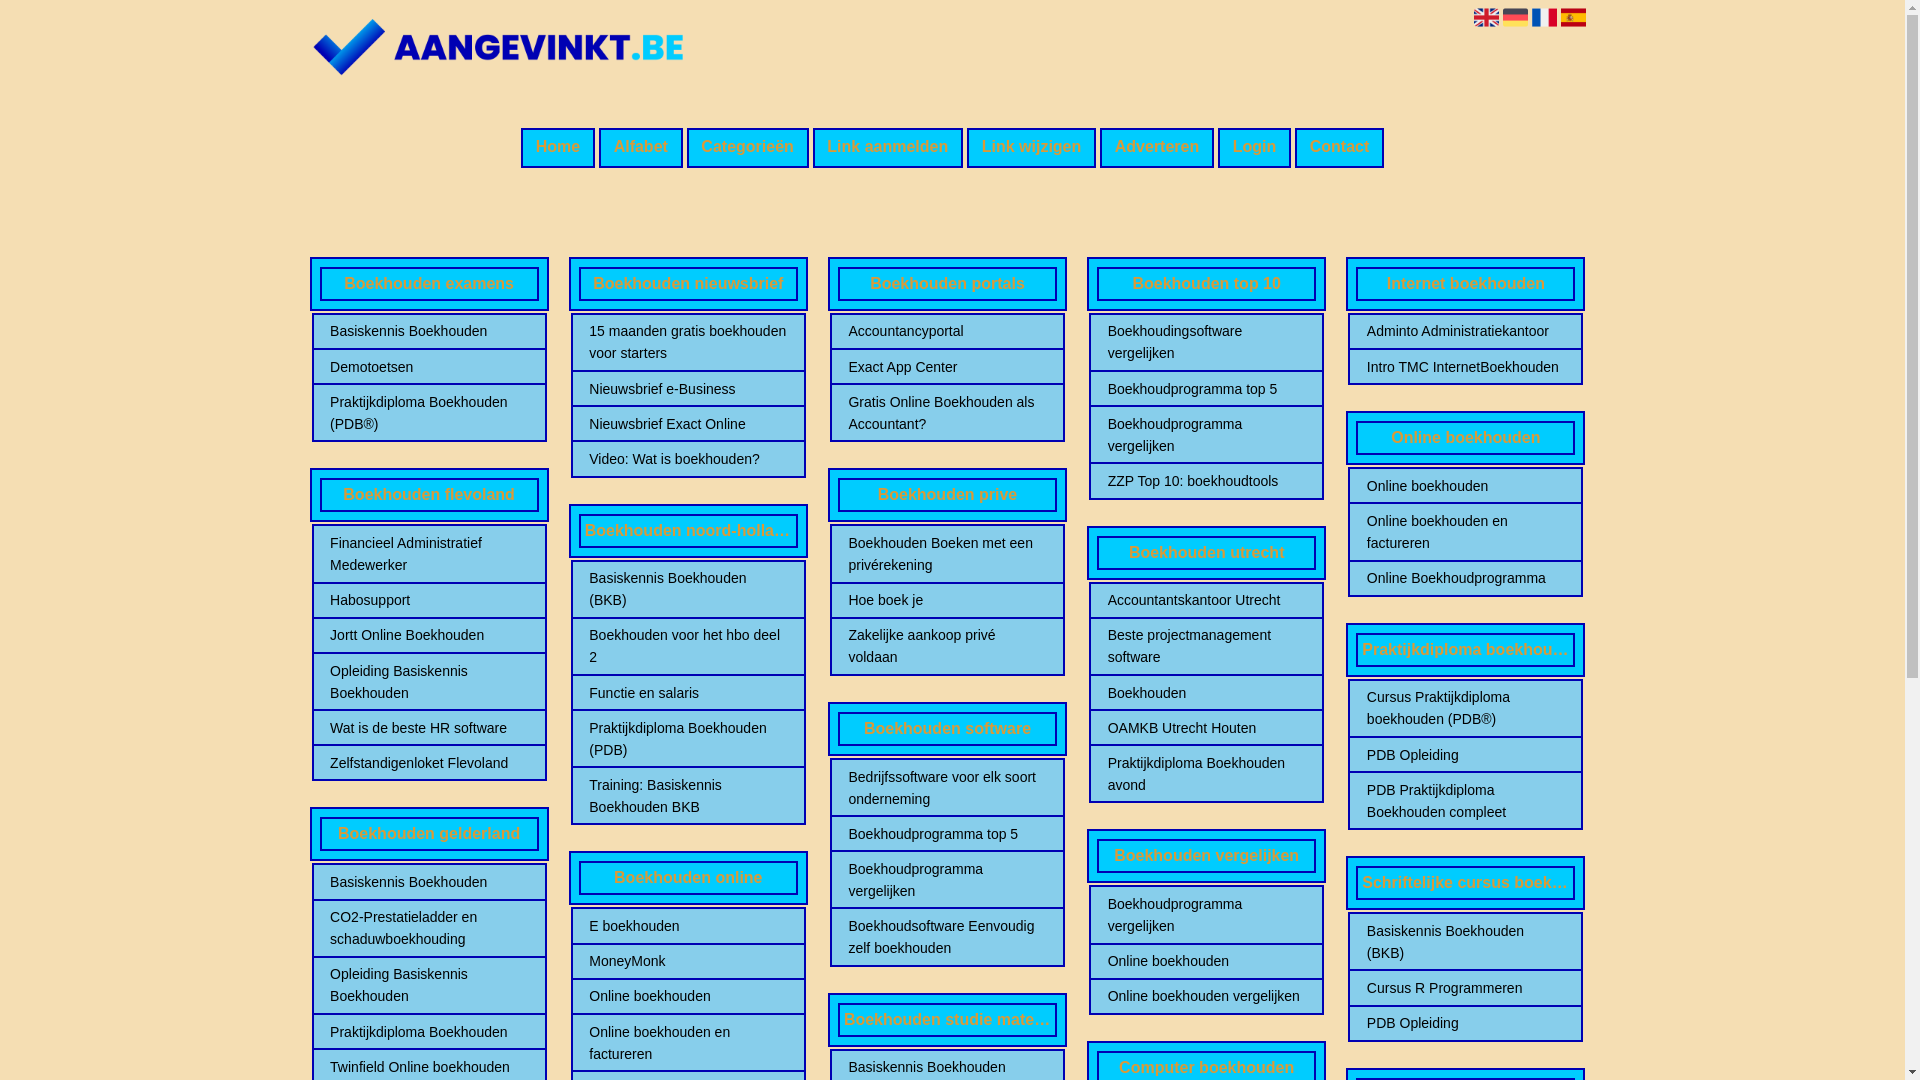 The image size is (1920, 1080). What do you see at coordinates (429, 682) in the screenshot?
I see `Opleiding Basiskennis Boekhouden` at bounding box center [429, 682].